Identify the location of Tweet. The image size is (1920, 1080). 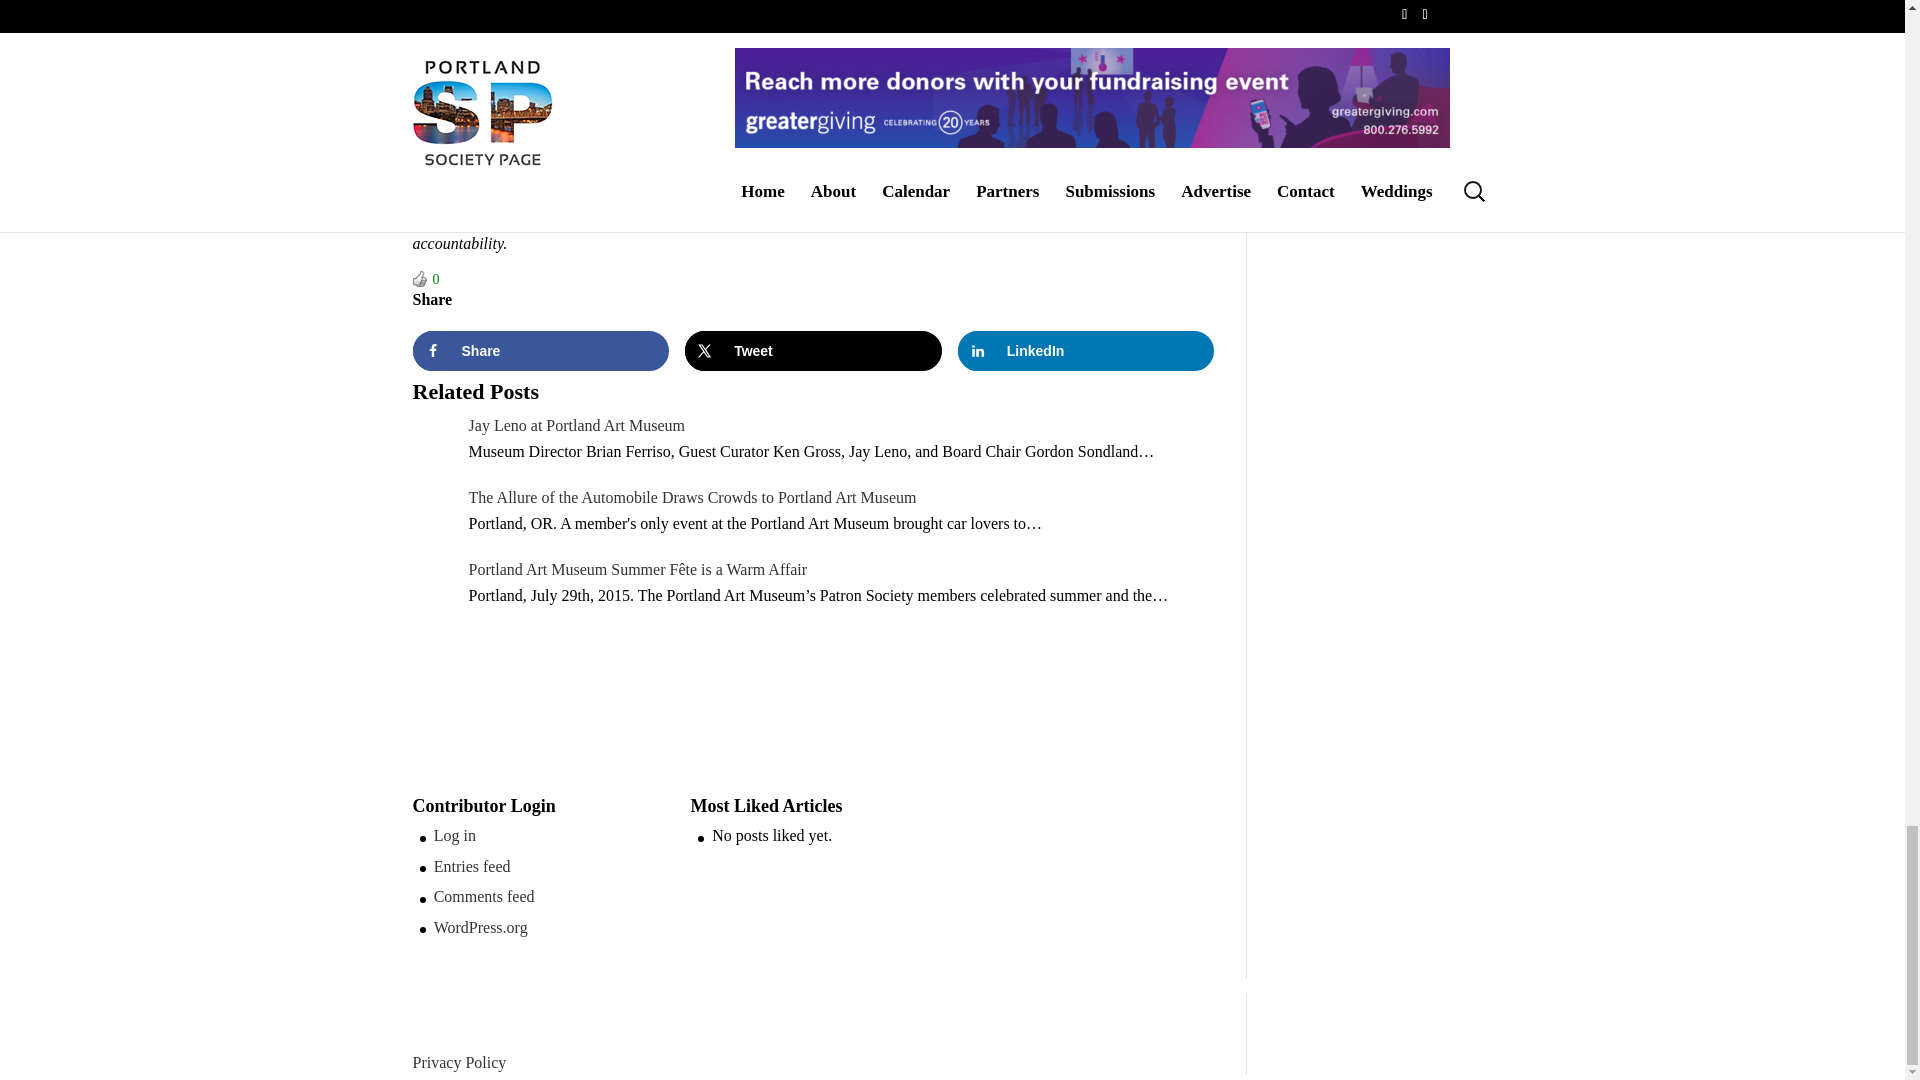
(814, 350).